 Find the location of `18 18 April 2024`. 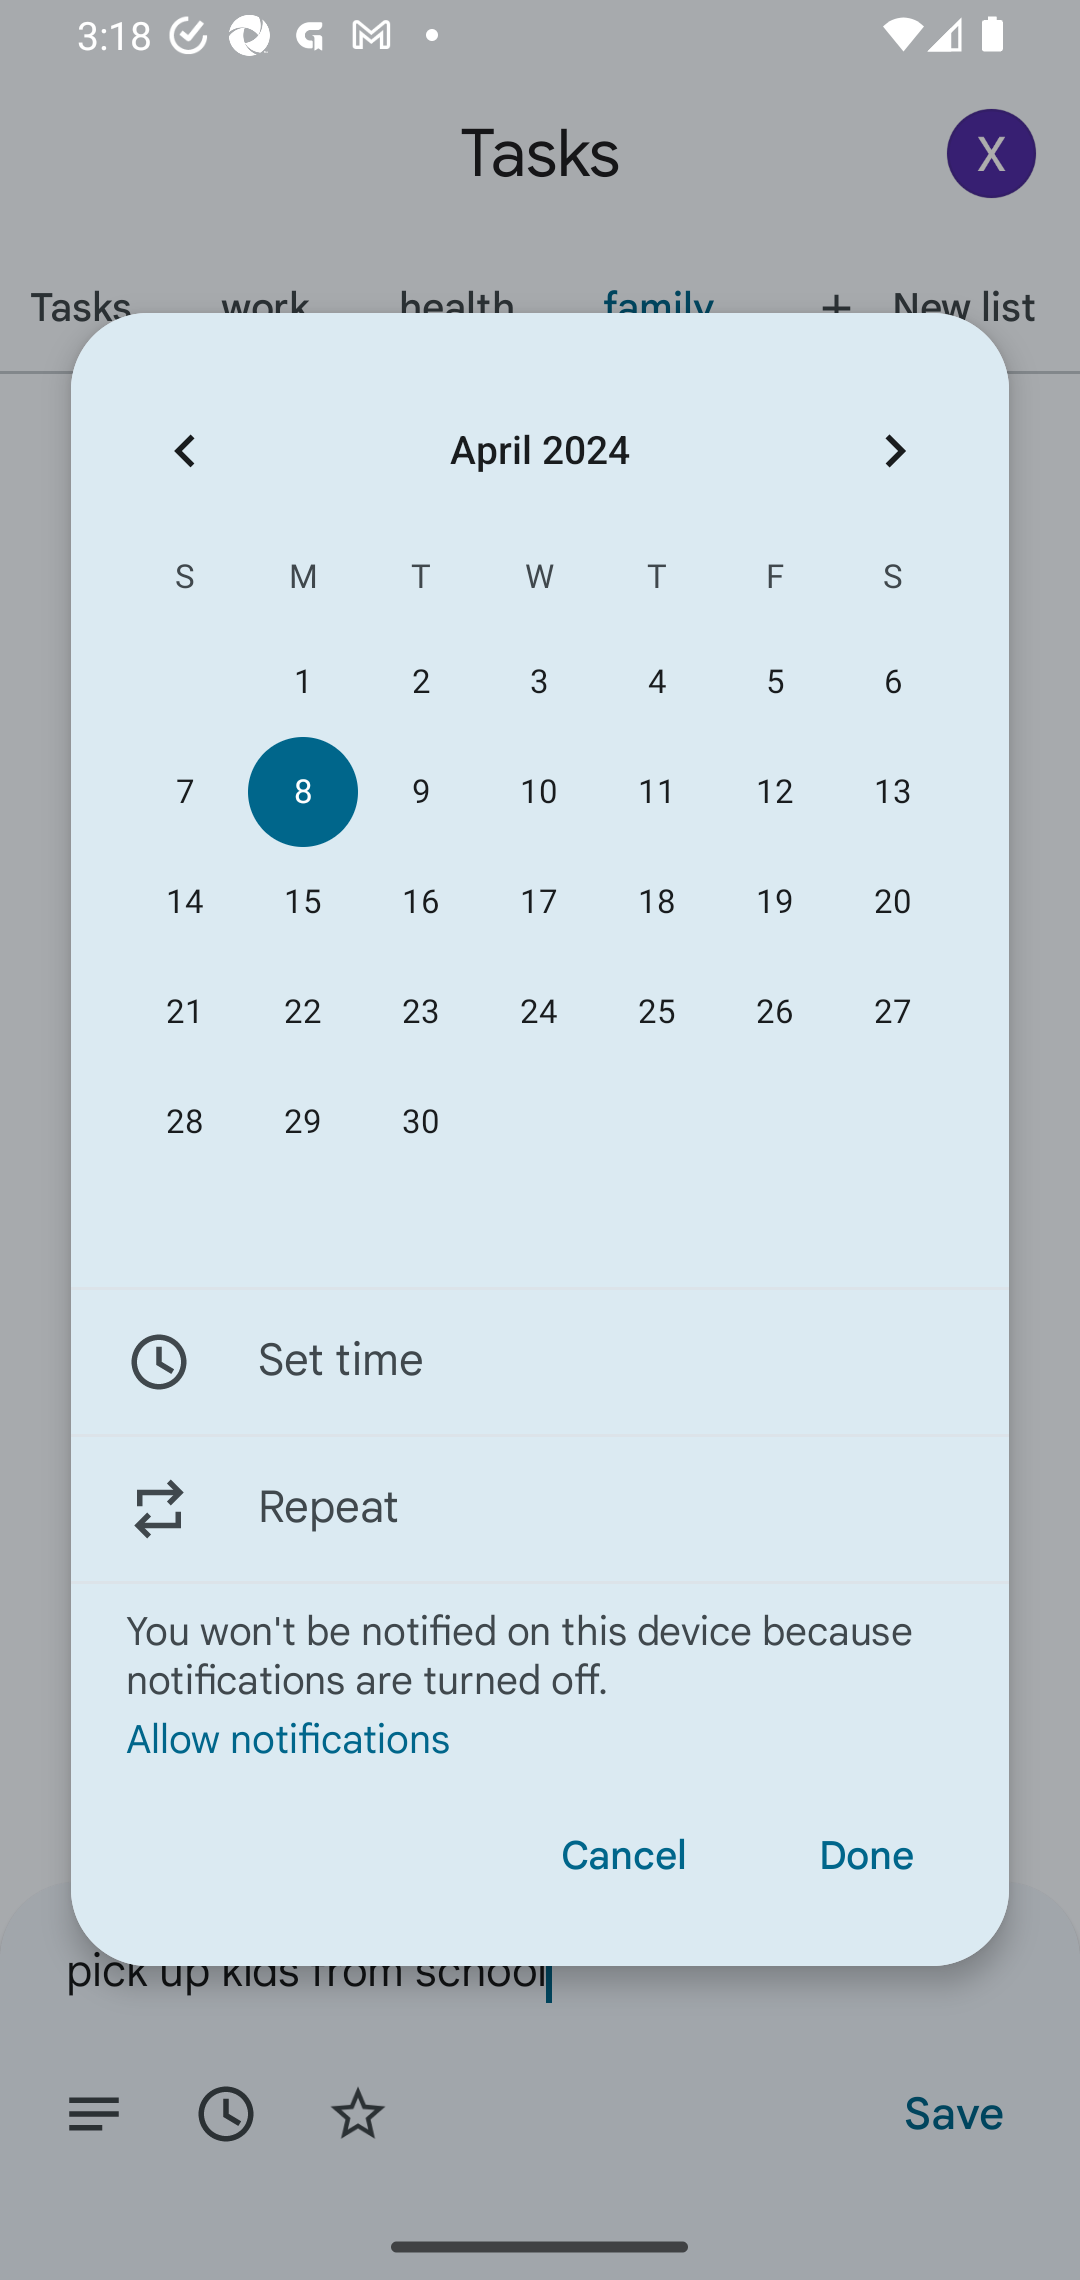

18 18 April 2024 is located at coordinates (657, 901).